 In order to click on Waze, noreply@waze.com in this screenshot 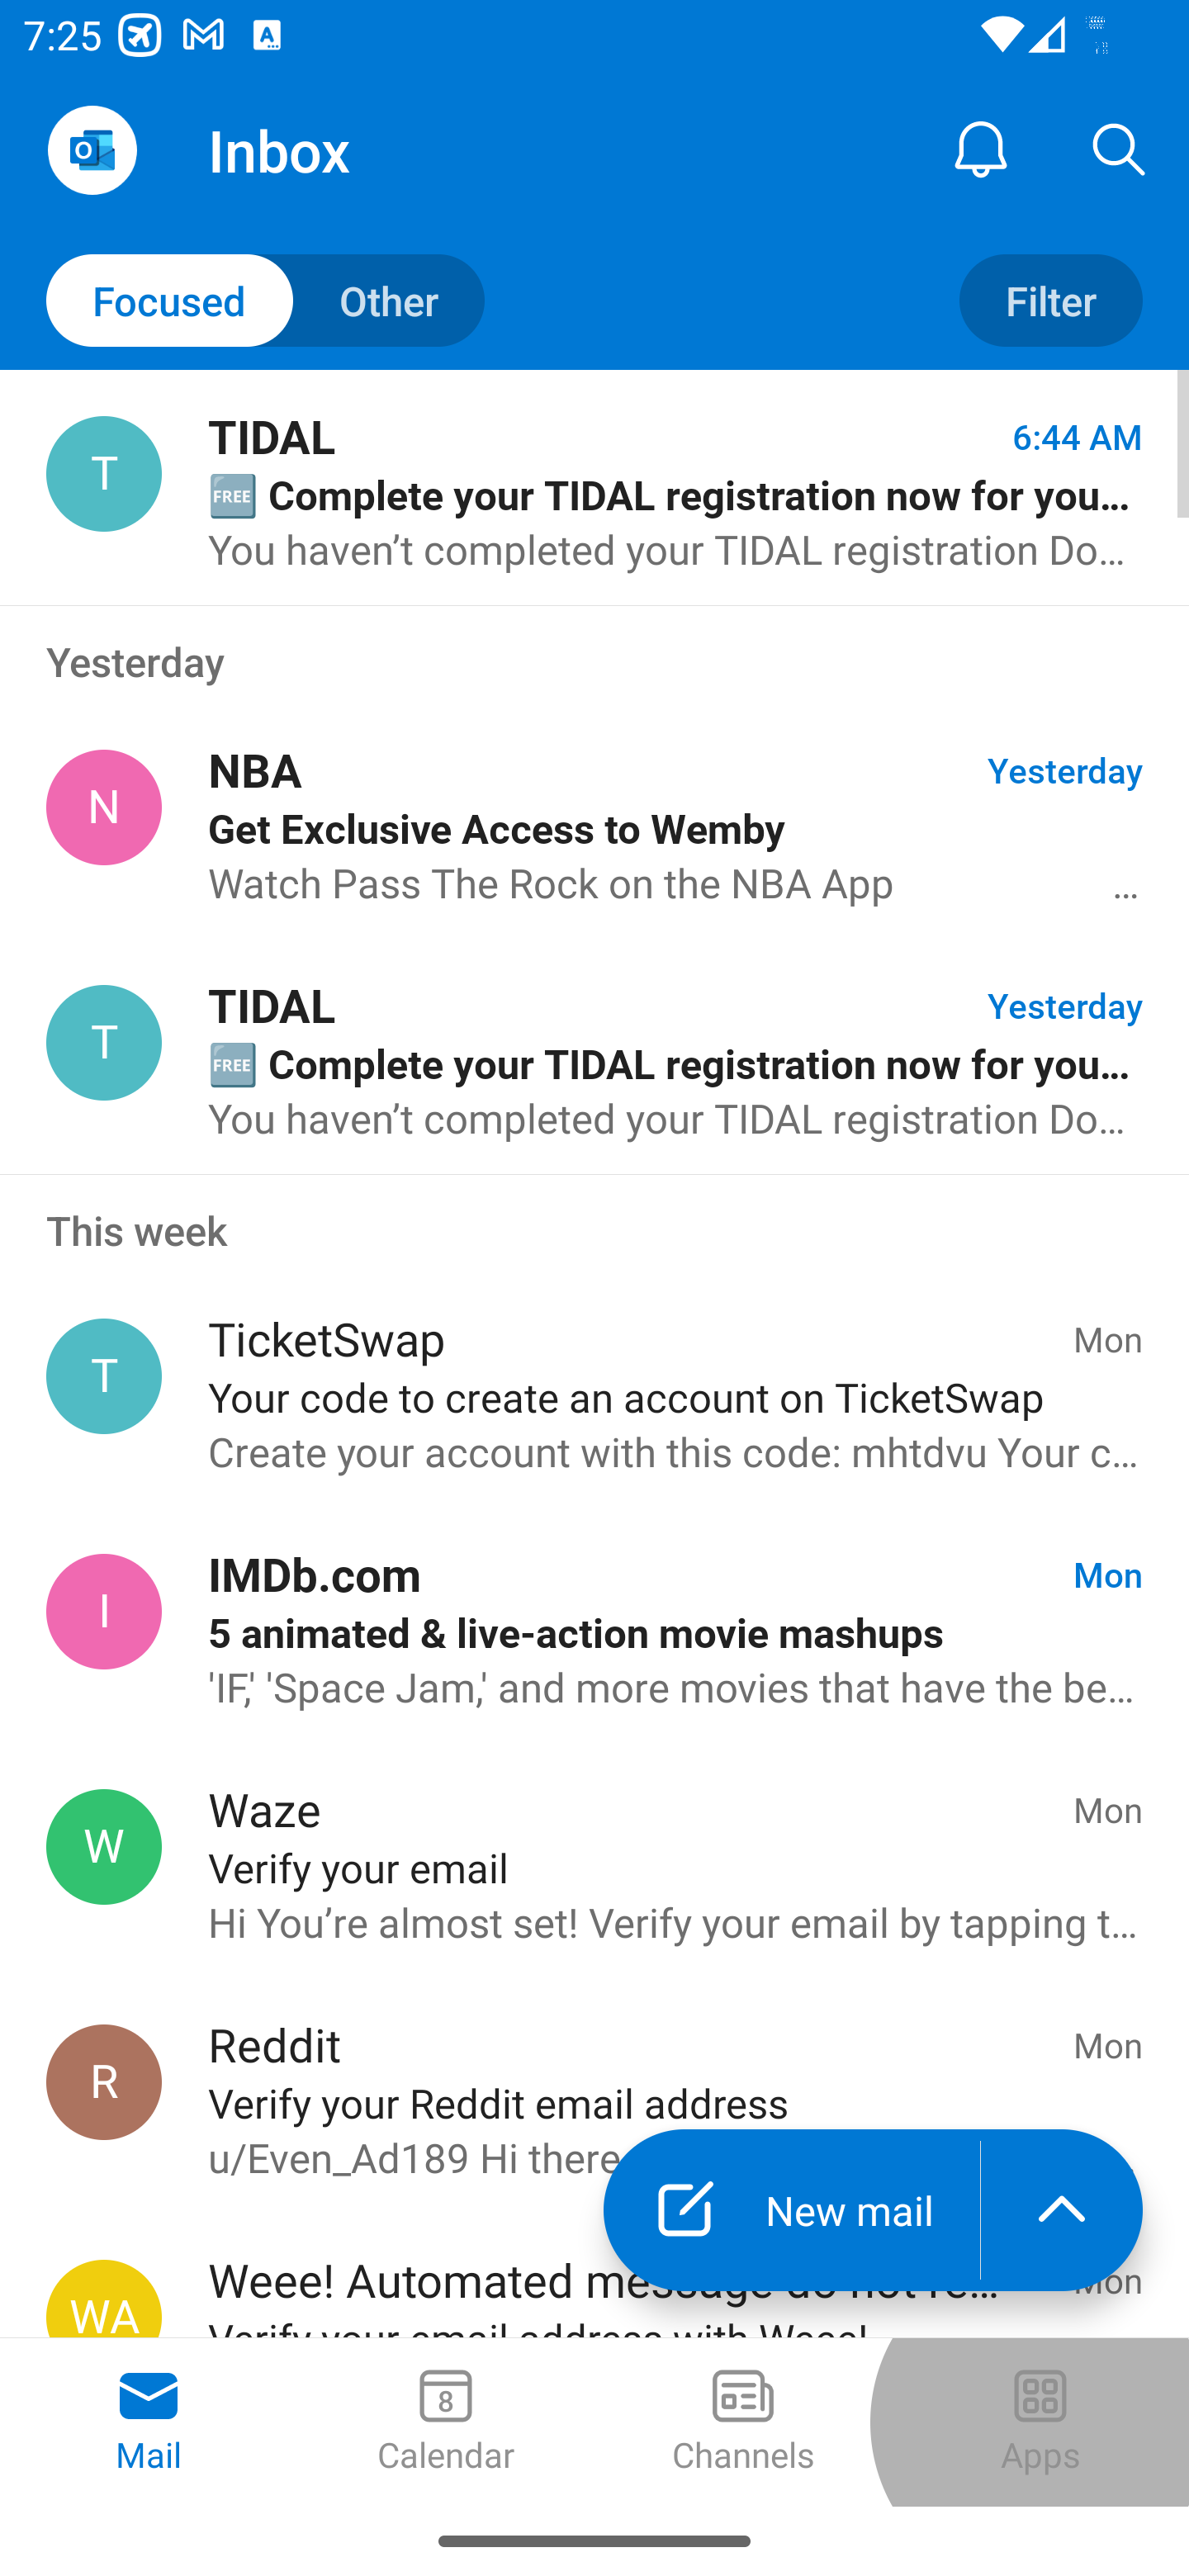, I will do `click(104, 1846)`.